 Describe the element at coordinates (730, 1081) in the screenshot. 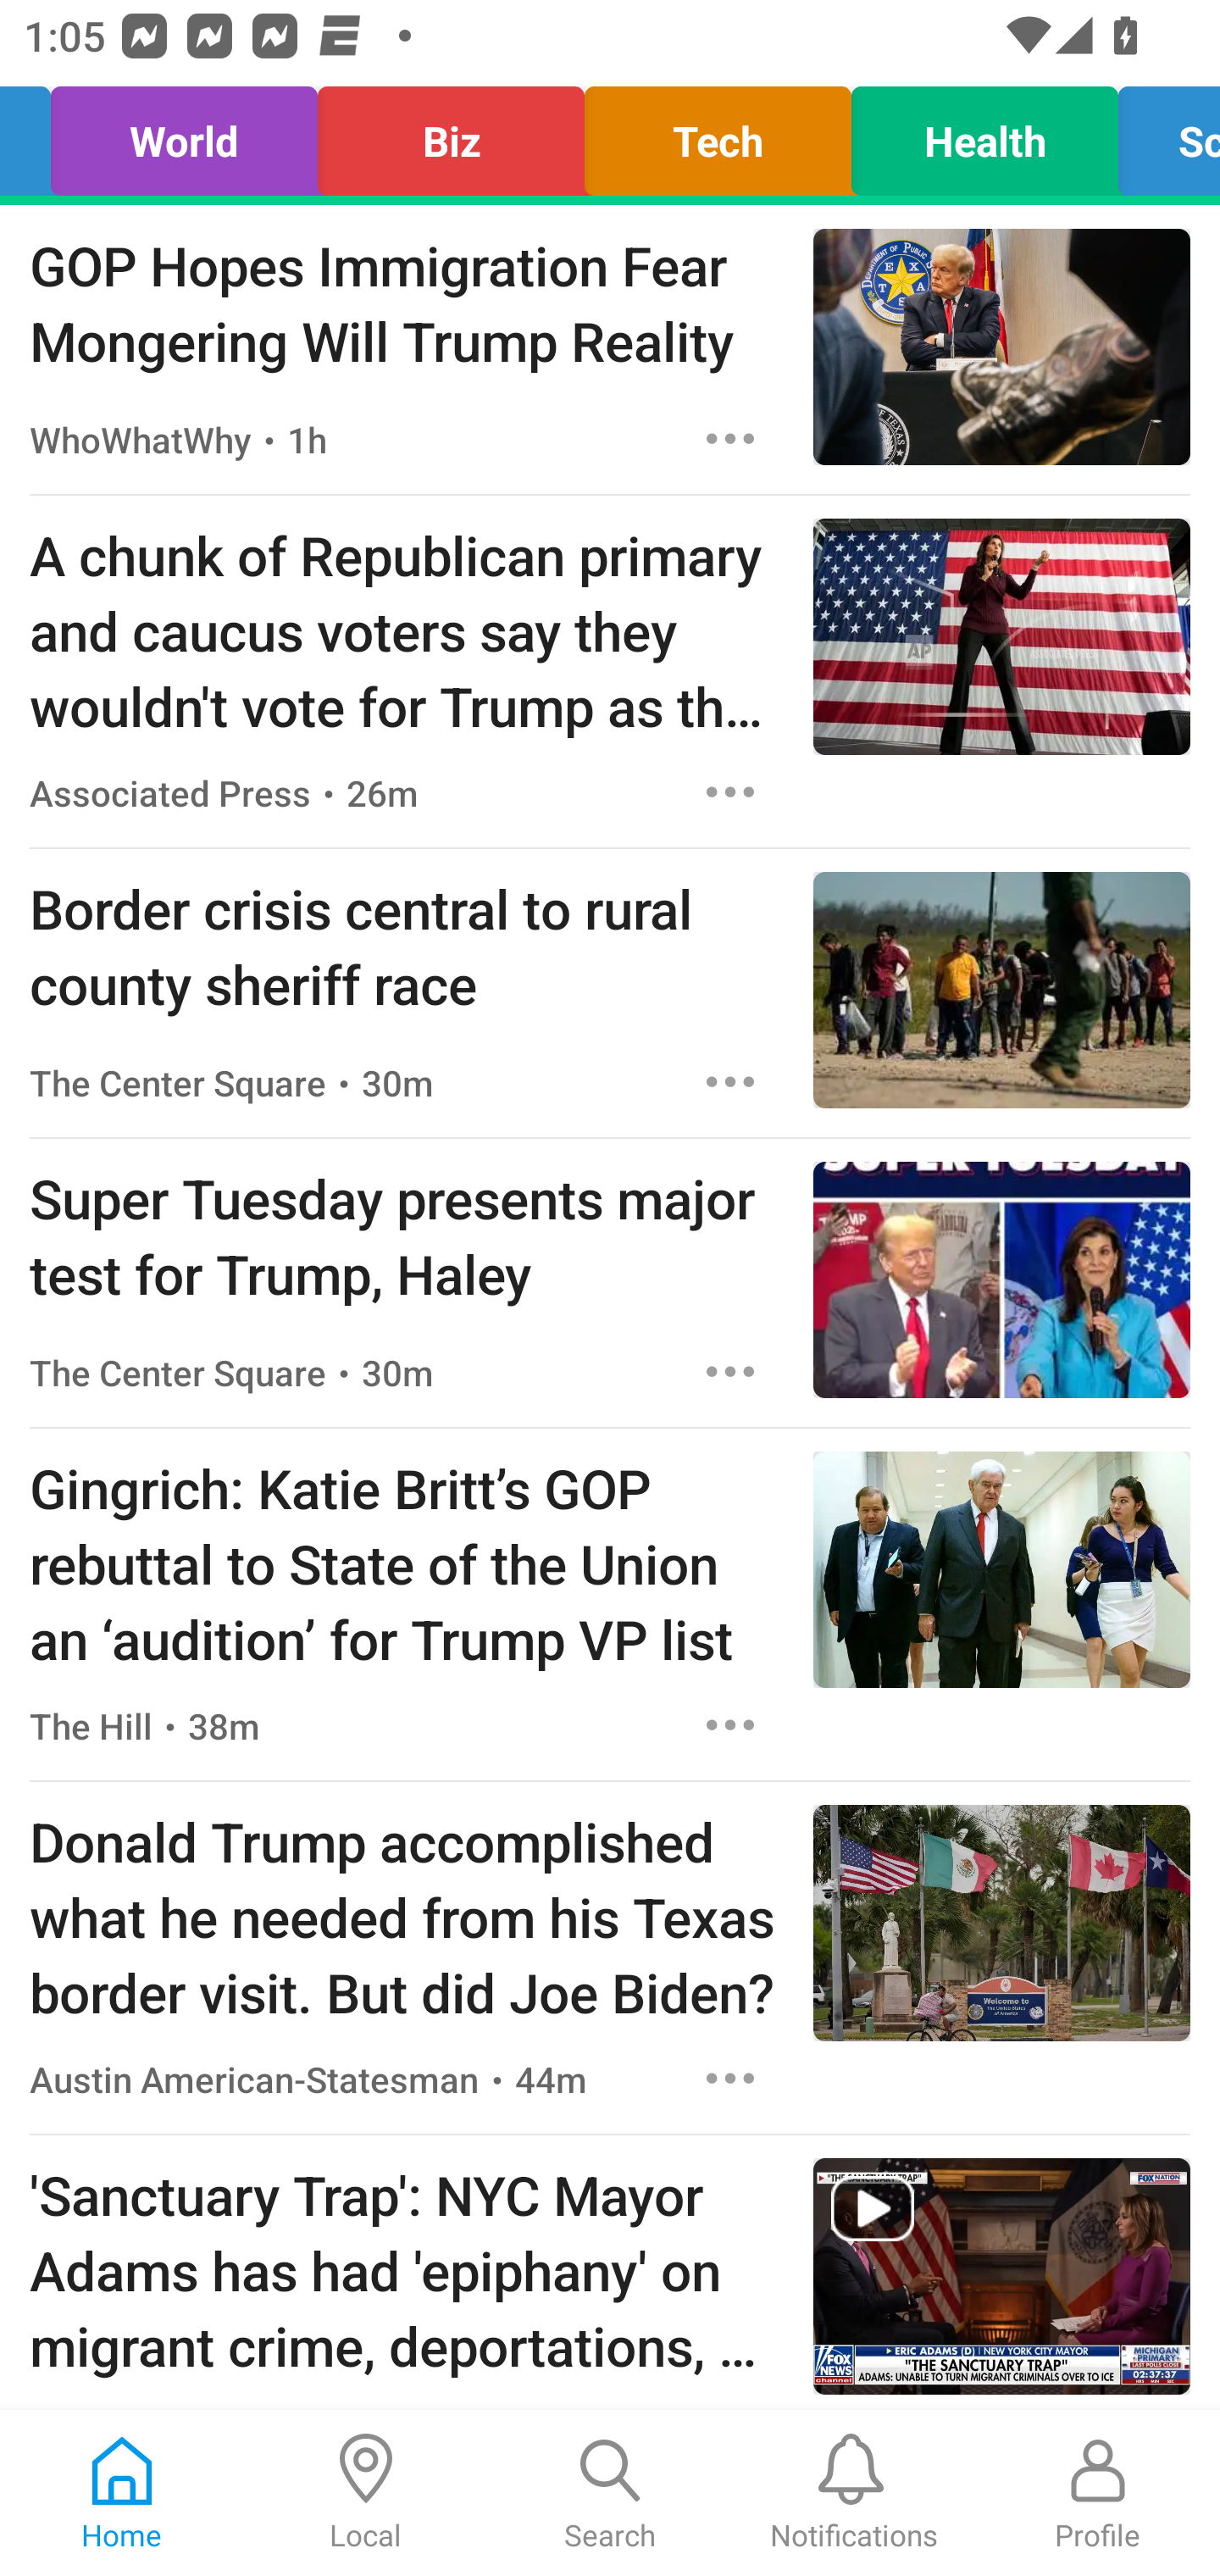

I see `Options` at that location.